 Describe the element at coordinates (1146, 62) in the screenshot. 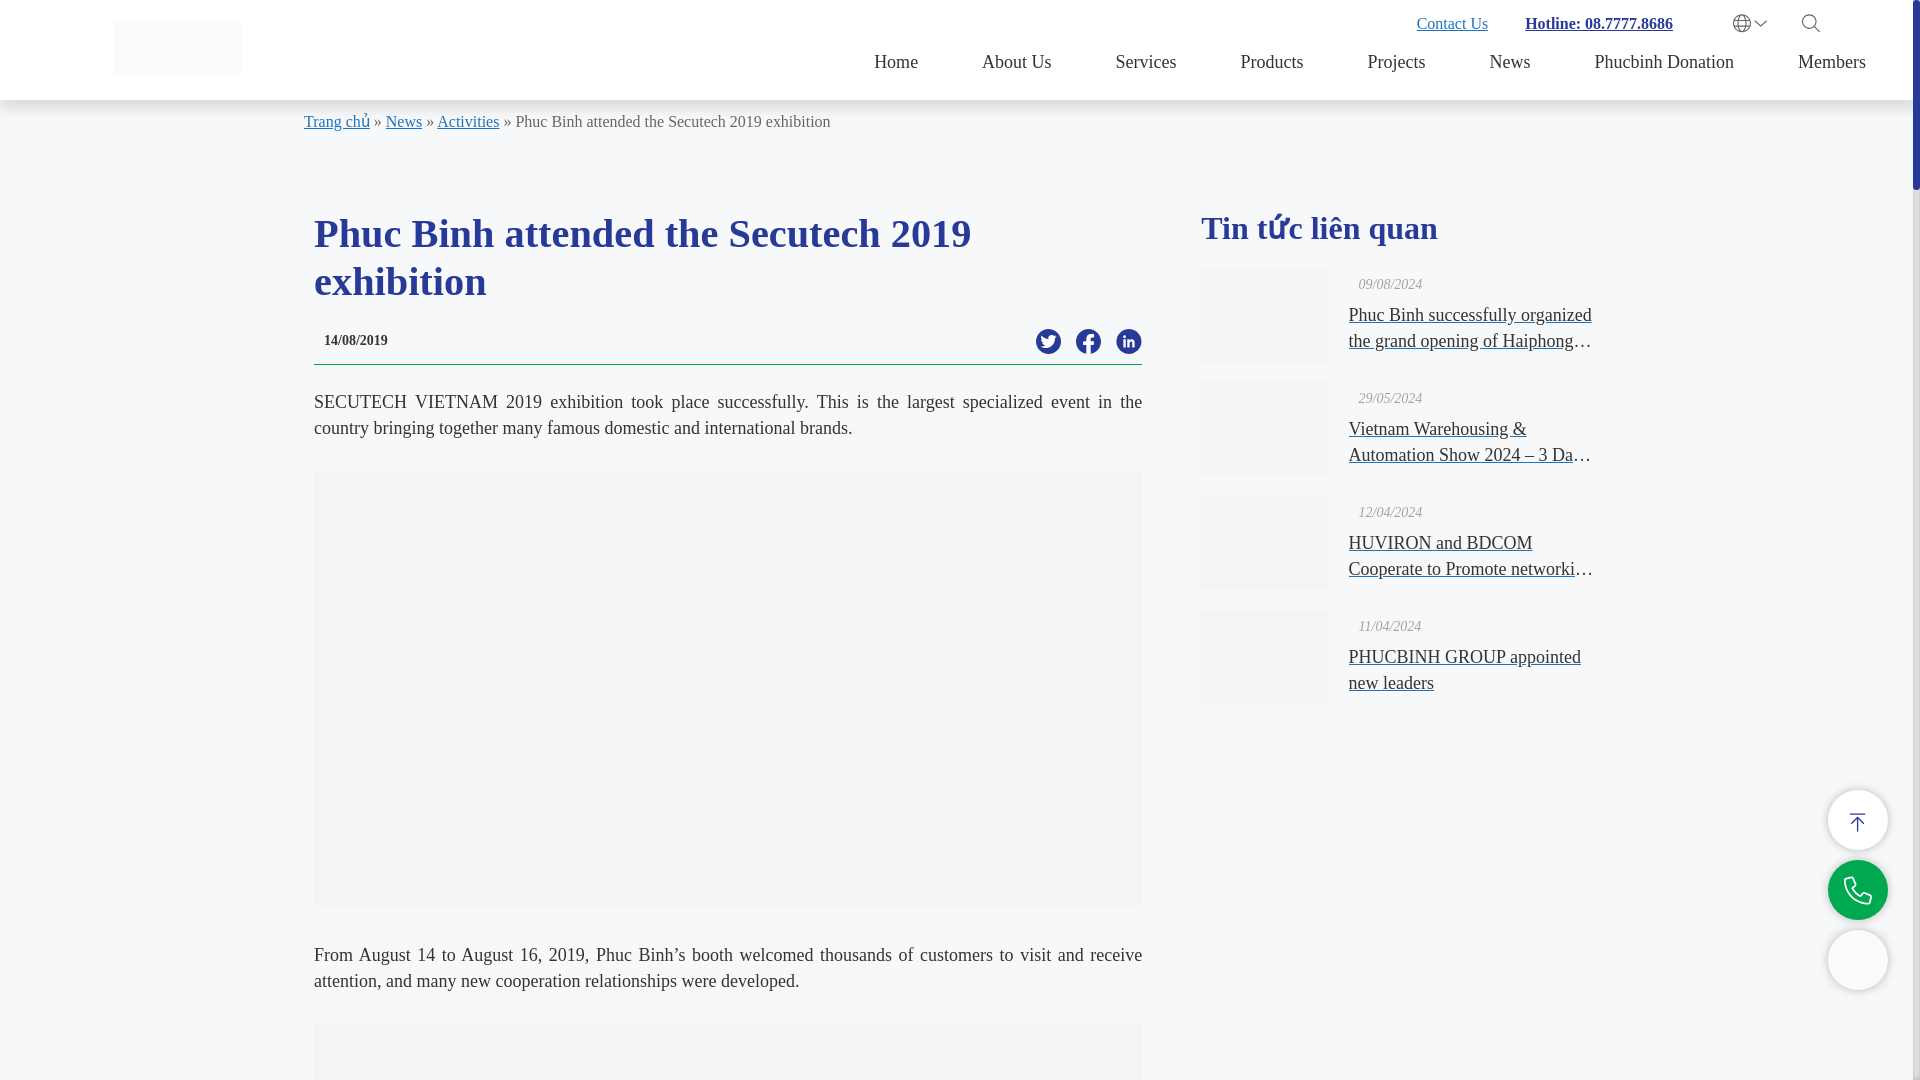

I see `Services` at that location.